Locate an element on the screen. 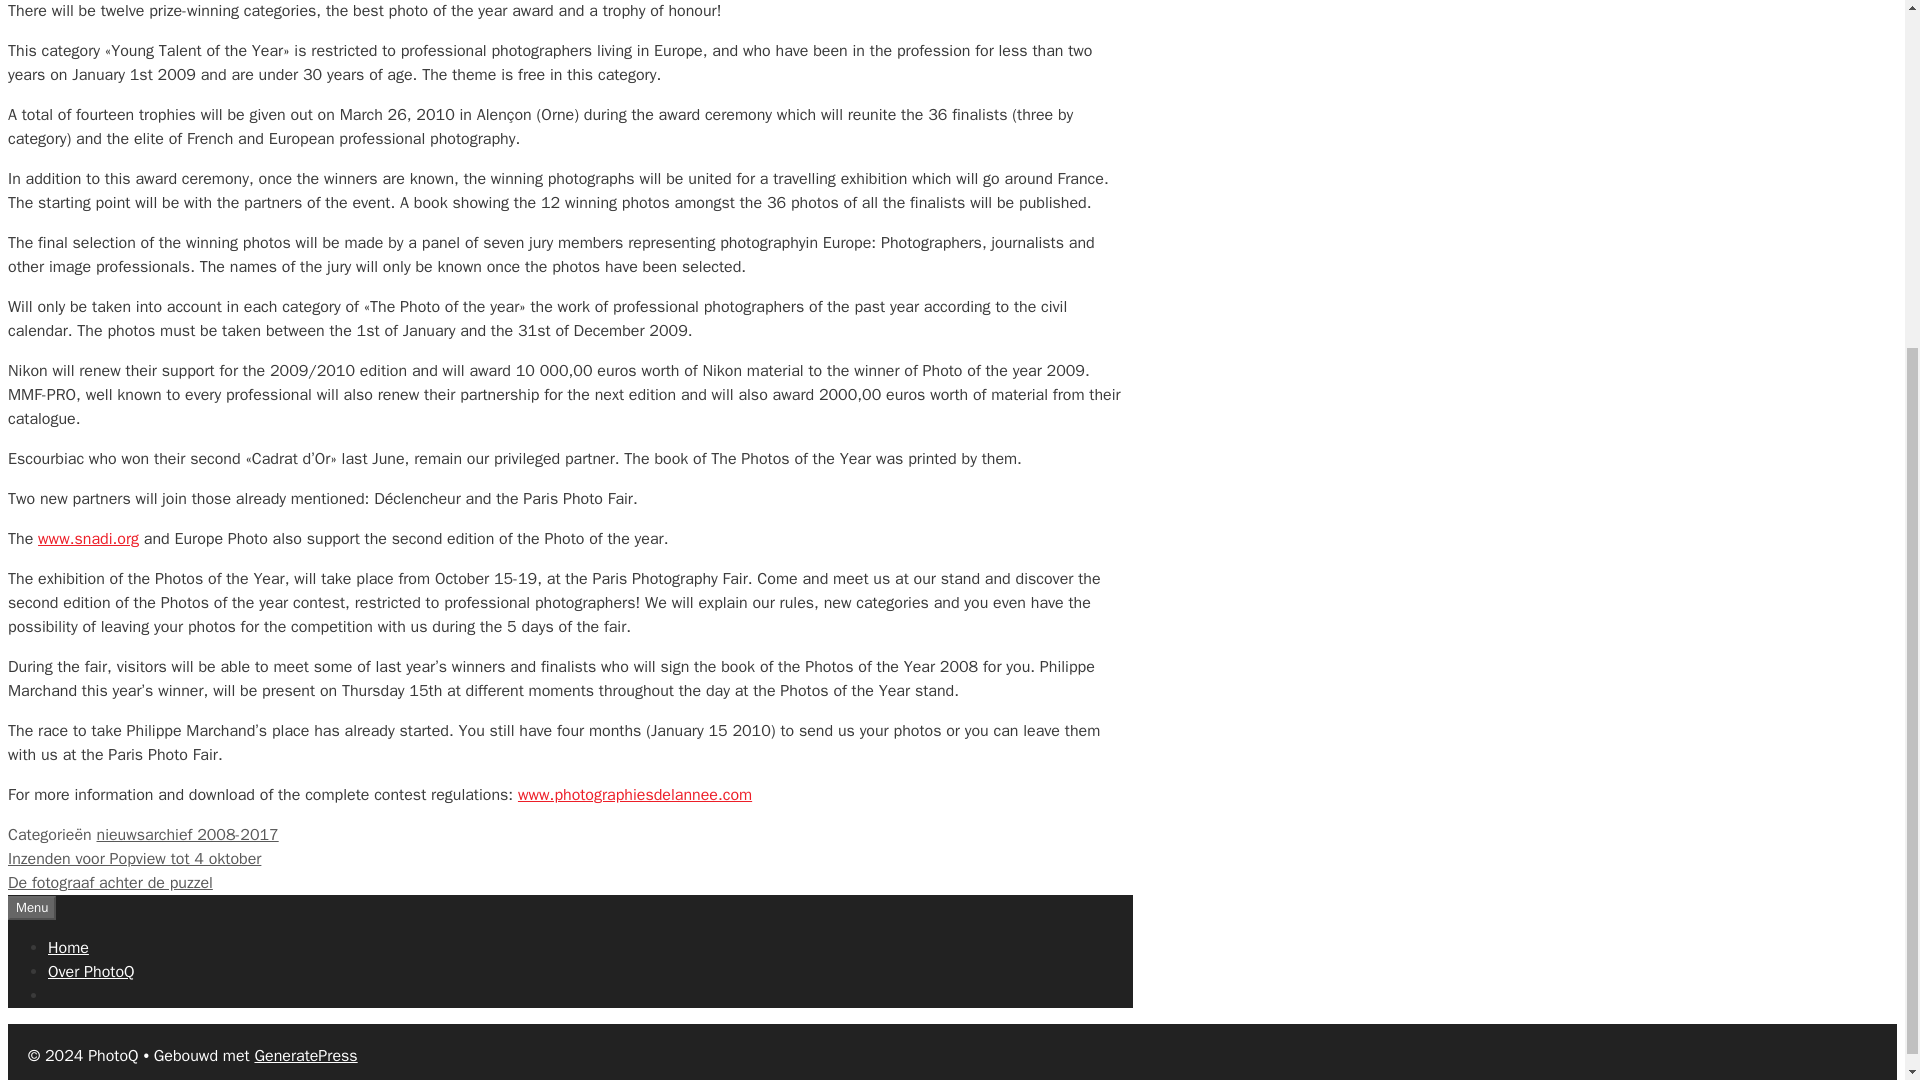  Home is located at coordinates (68, 948).